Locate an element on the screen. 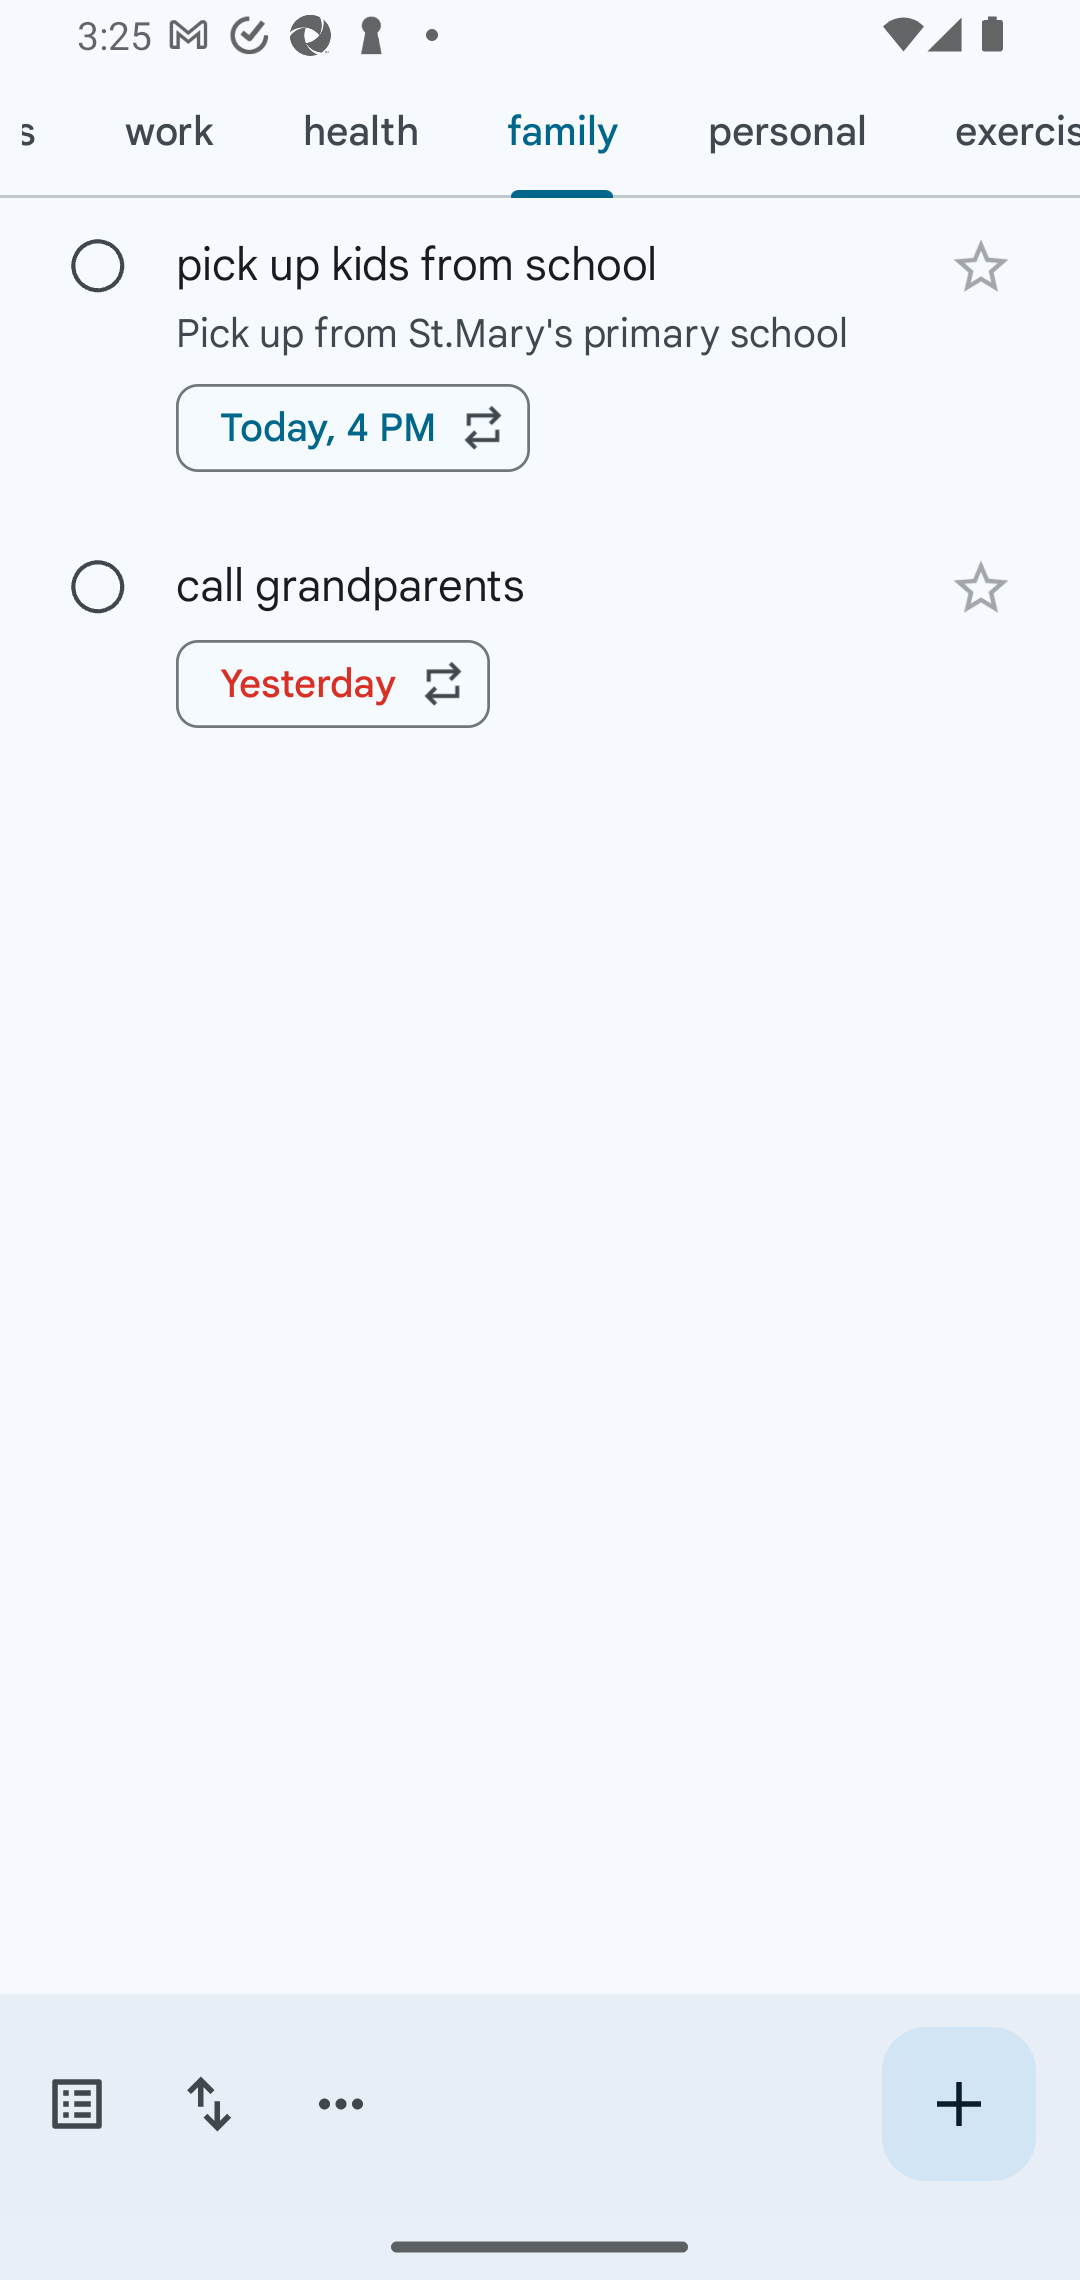  Add star is located at coordinates (980, 266).